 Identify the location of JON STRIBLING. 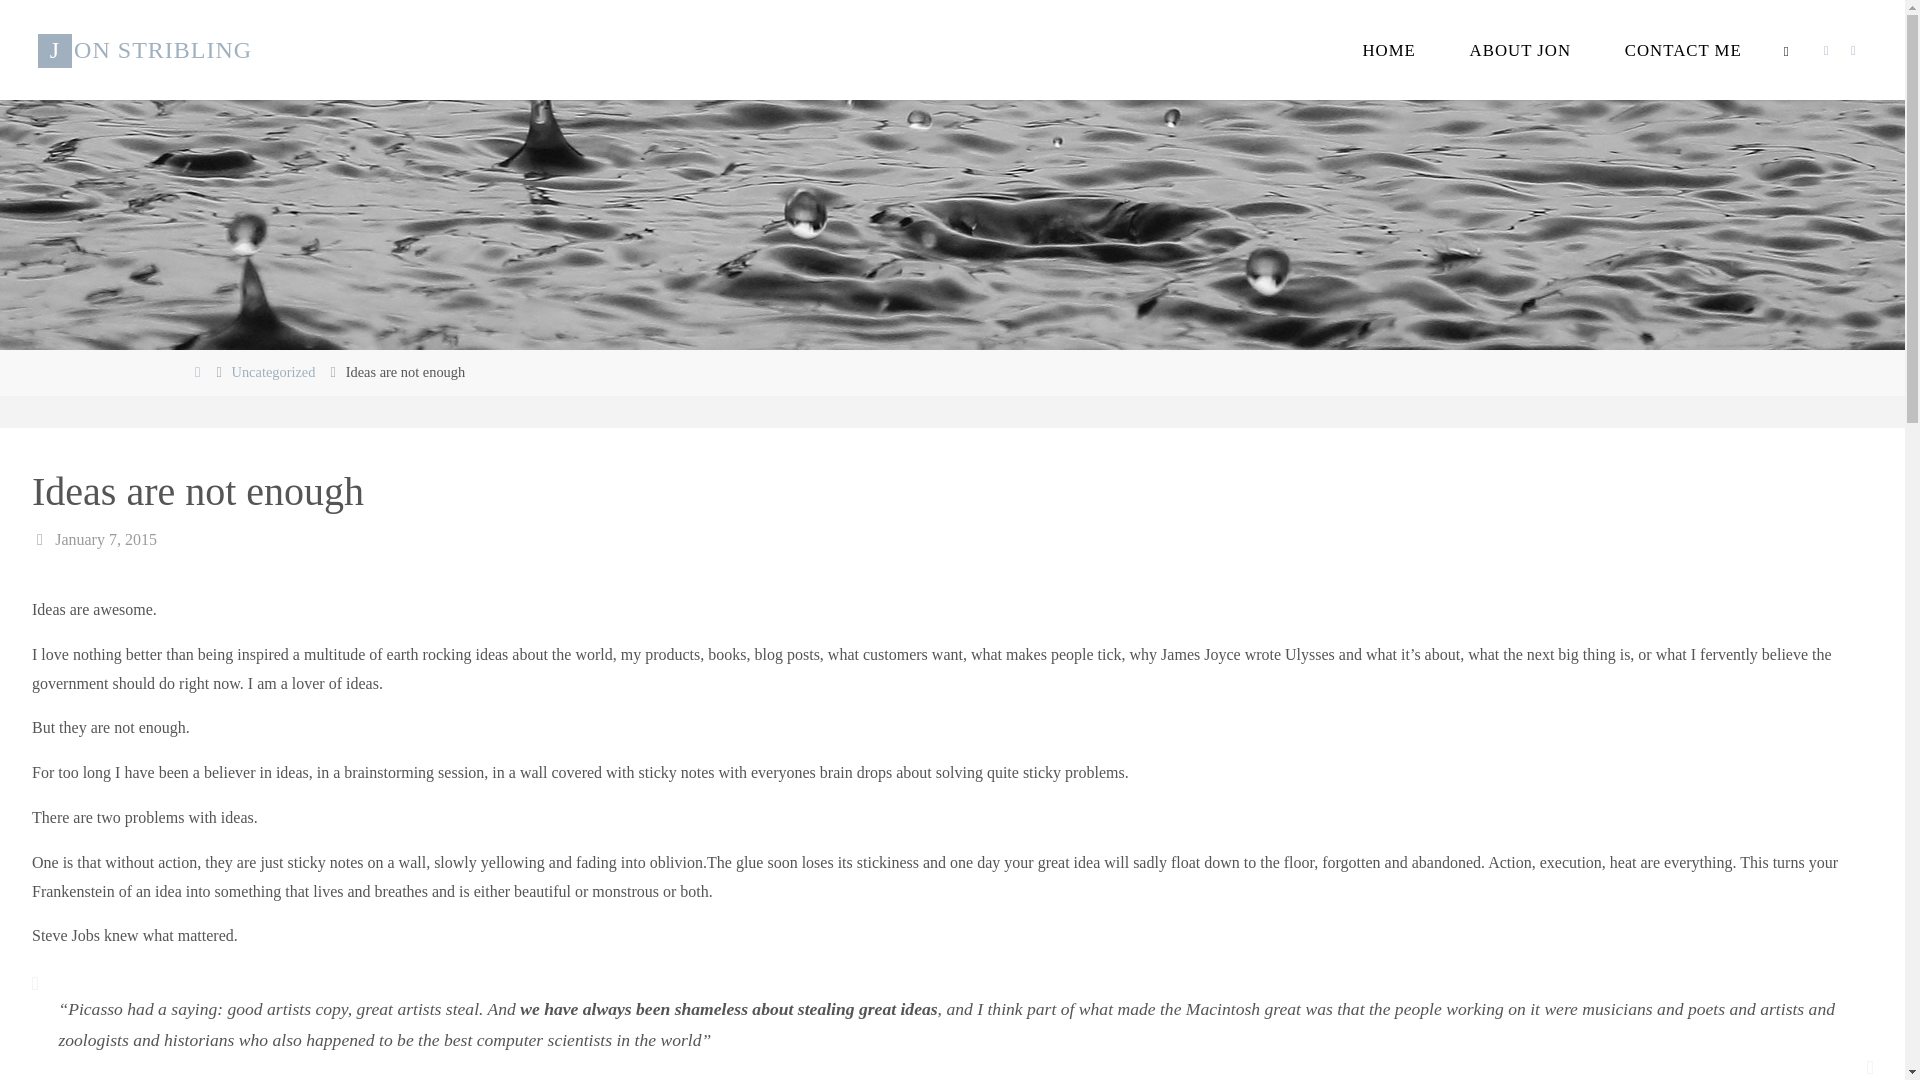
(144, 50).